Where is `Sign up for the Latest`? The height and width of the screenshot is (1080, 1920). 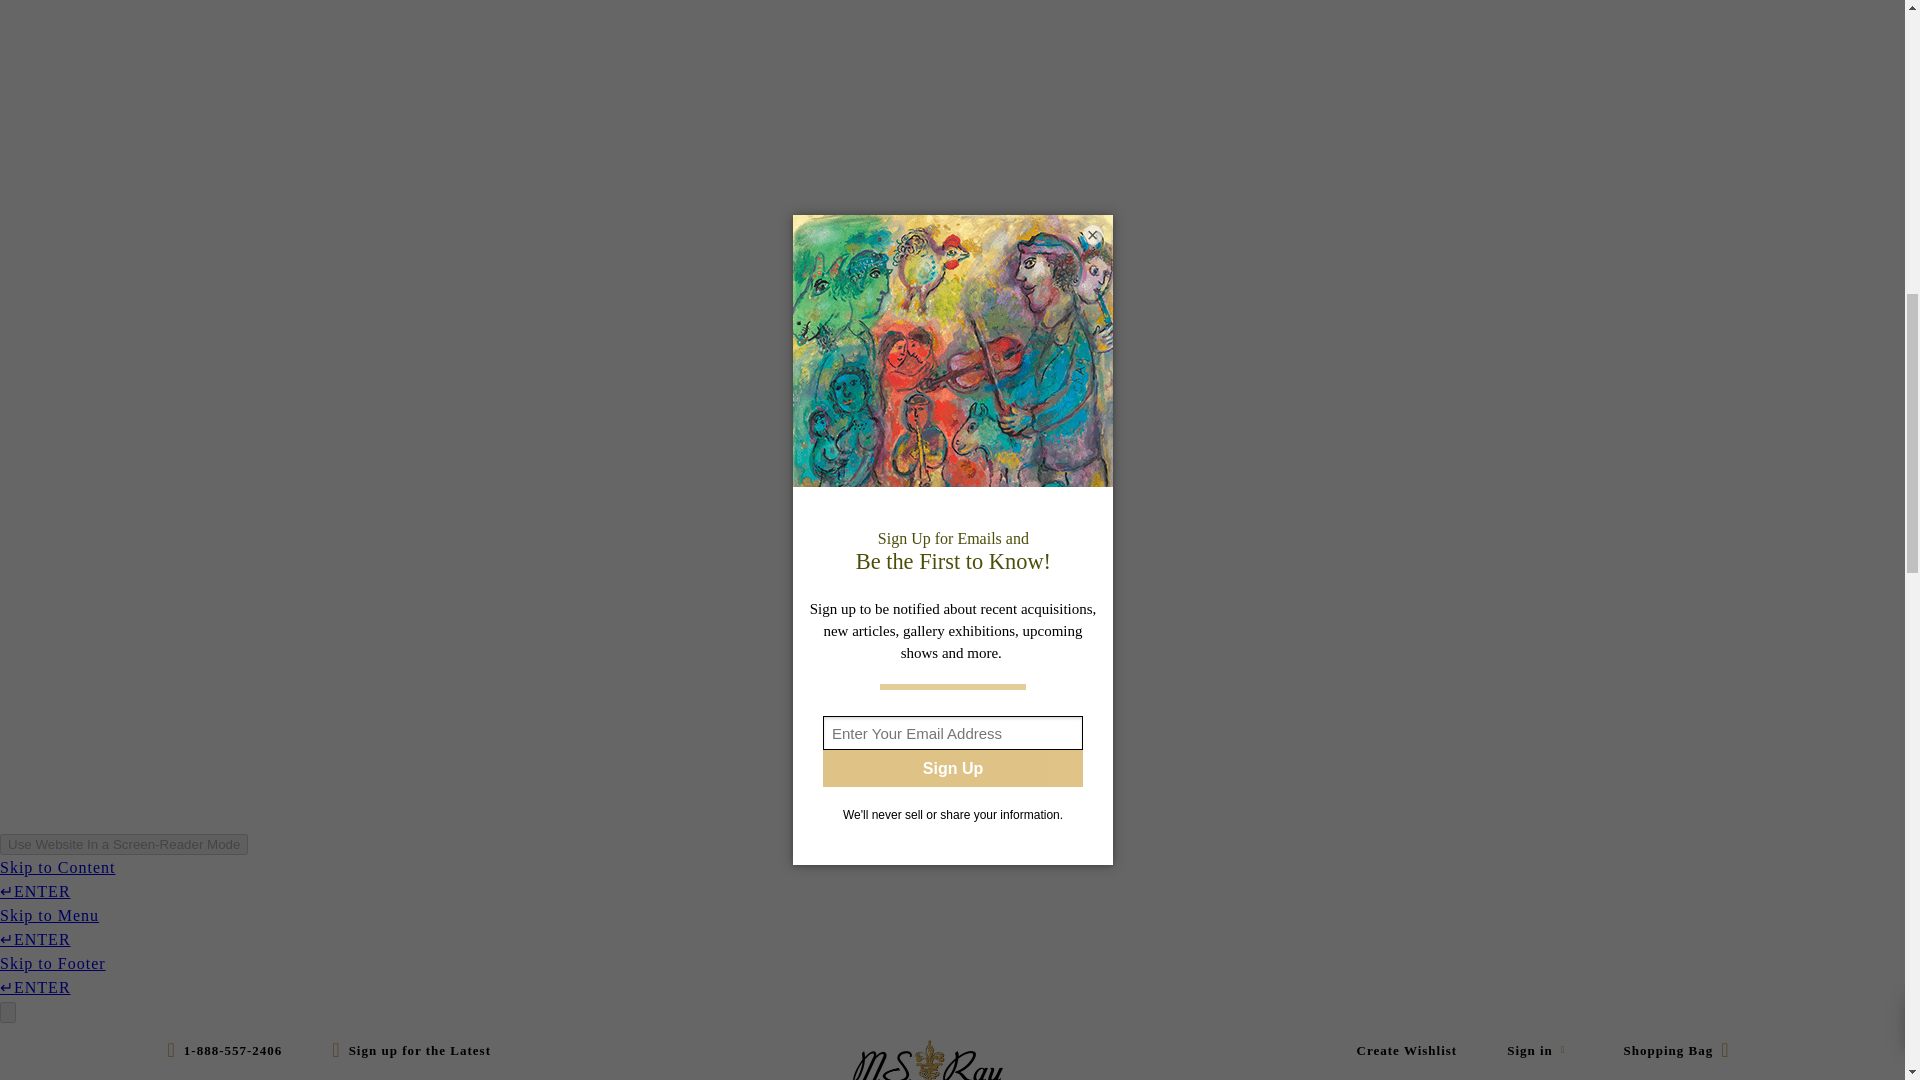 Sign up for the Latest is located at coordinates (403, 1050).